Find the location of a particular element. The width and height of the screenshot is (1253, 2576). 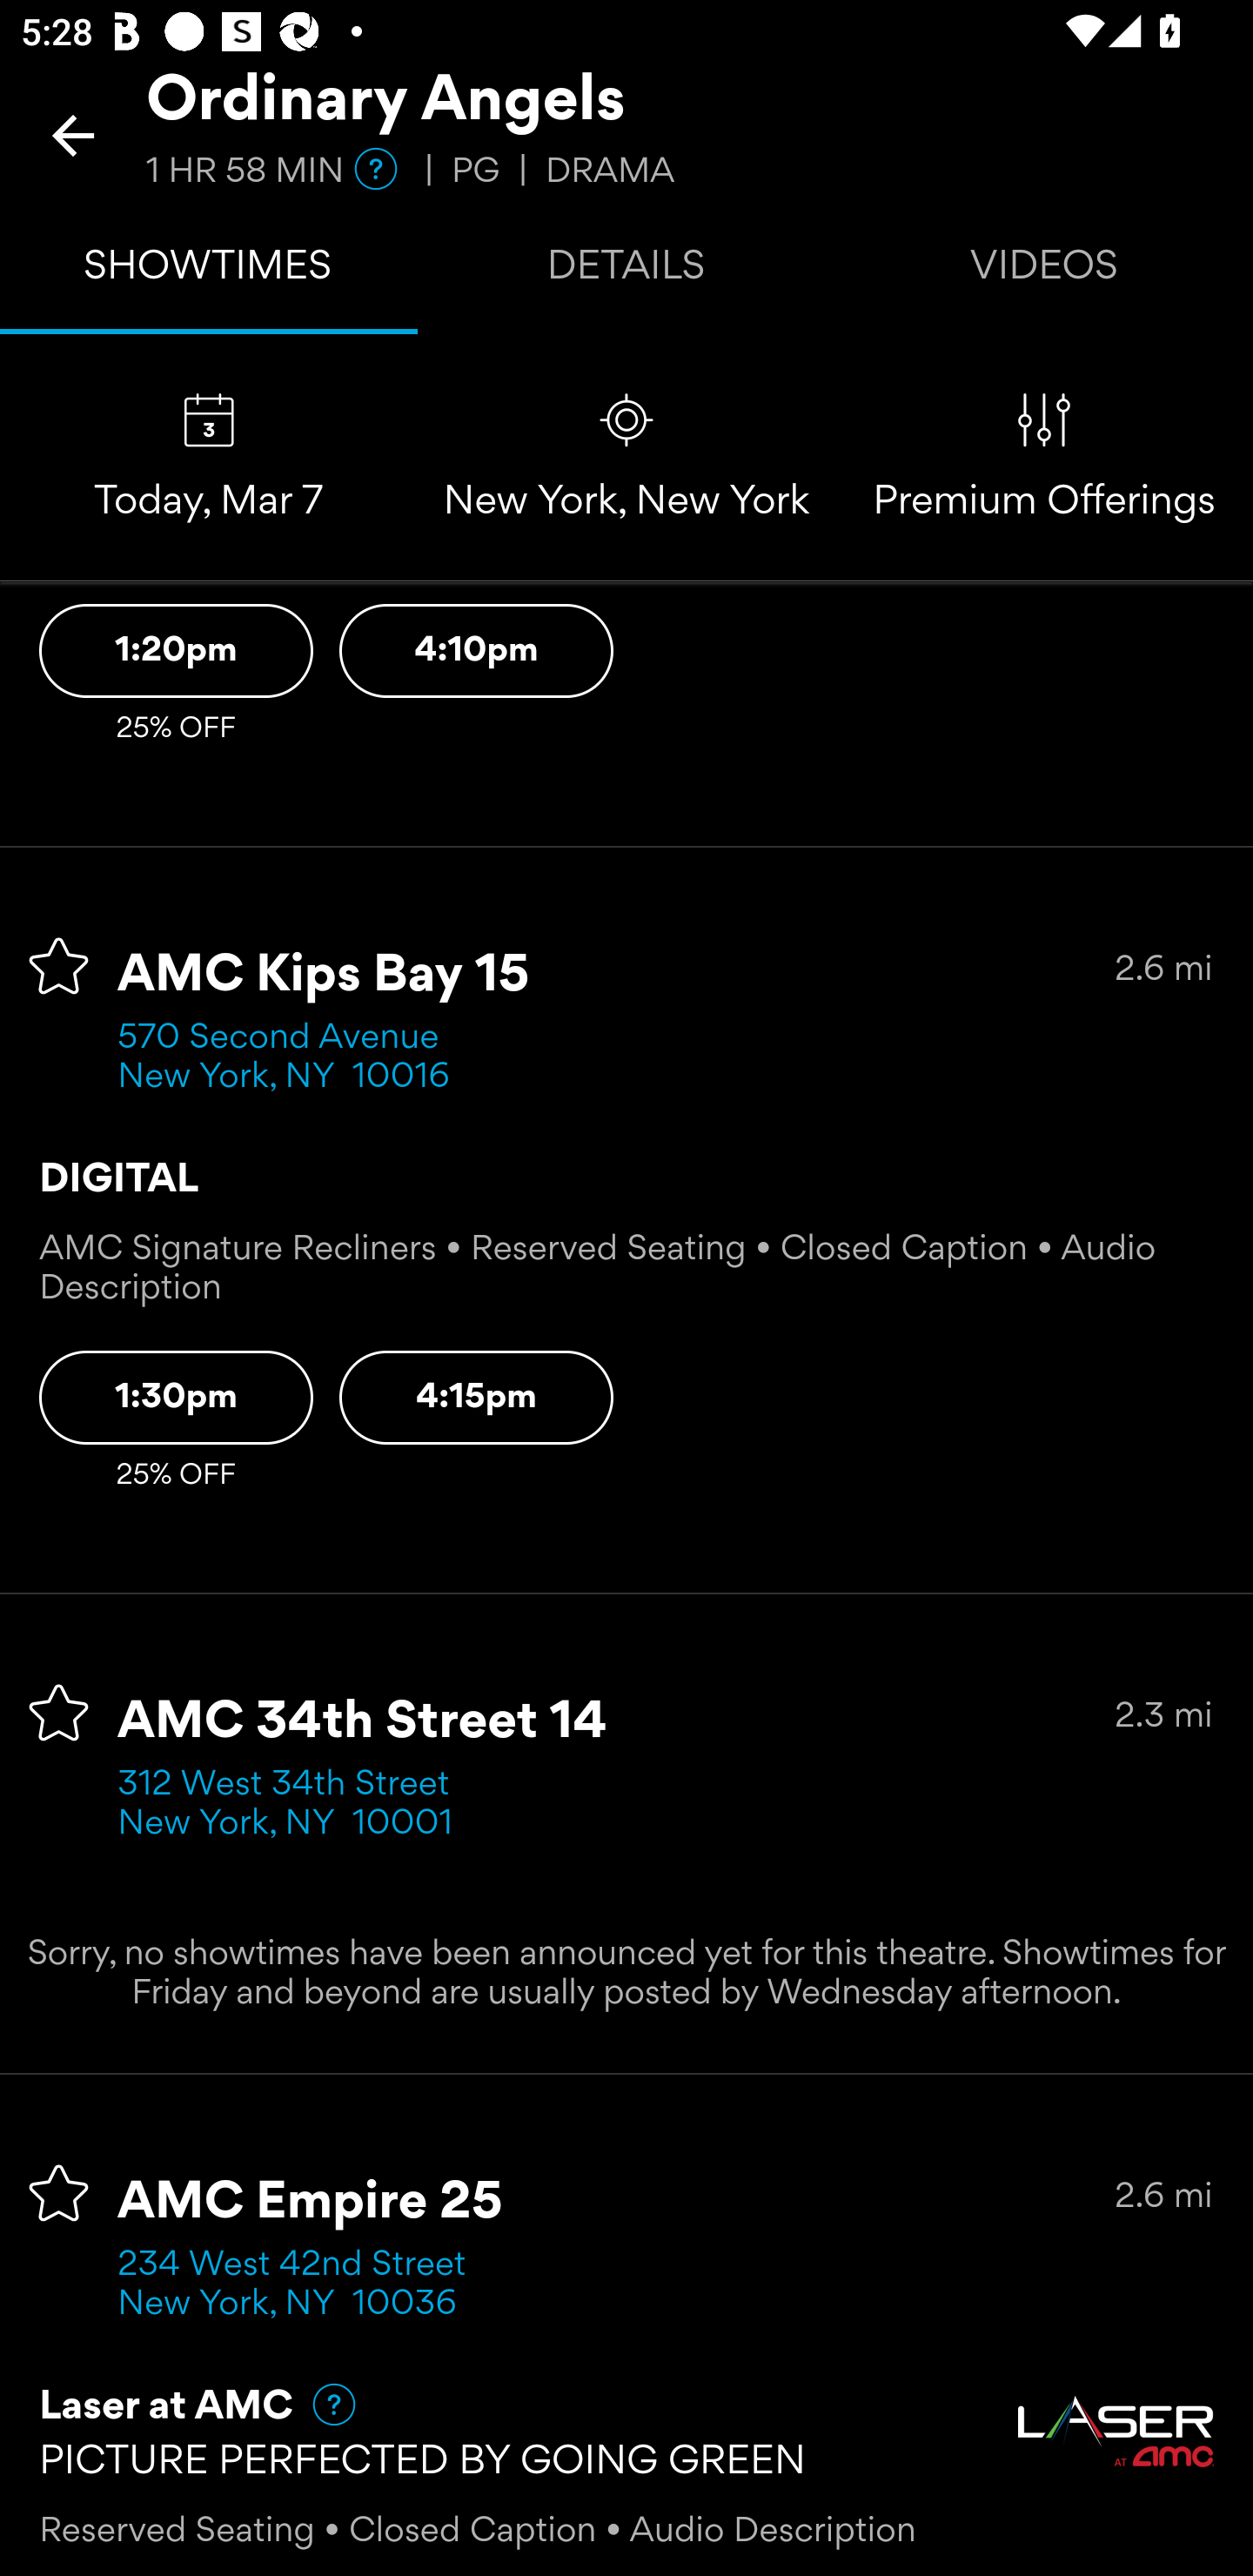

AMC Kips Bay 15 DIGITAL 1:30pm Showtime Button is located at coordinates (176, 1398).